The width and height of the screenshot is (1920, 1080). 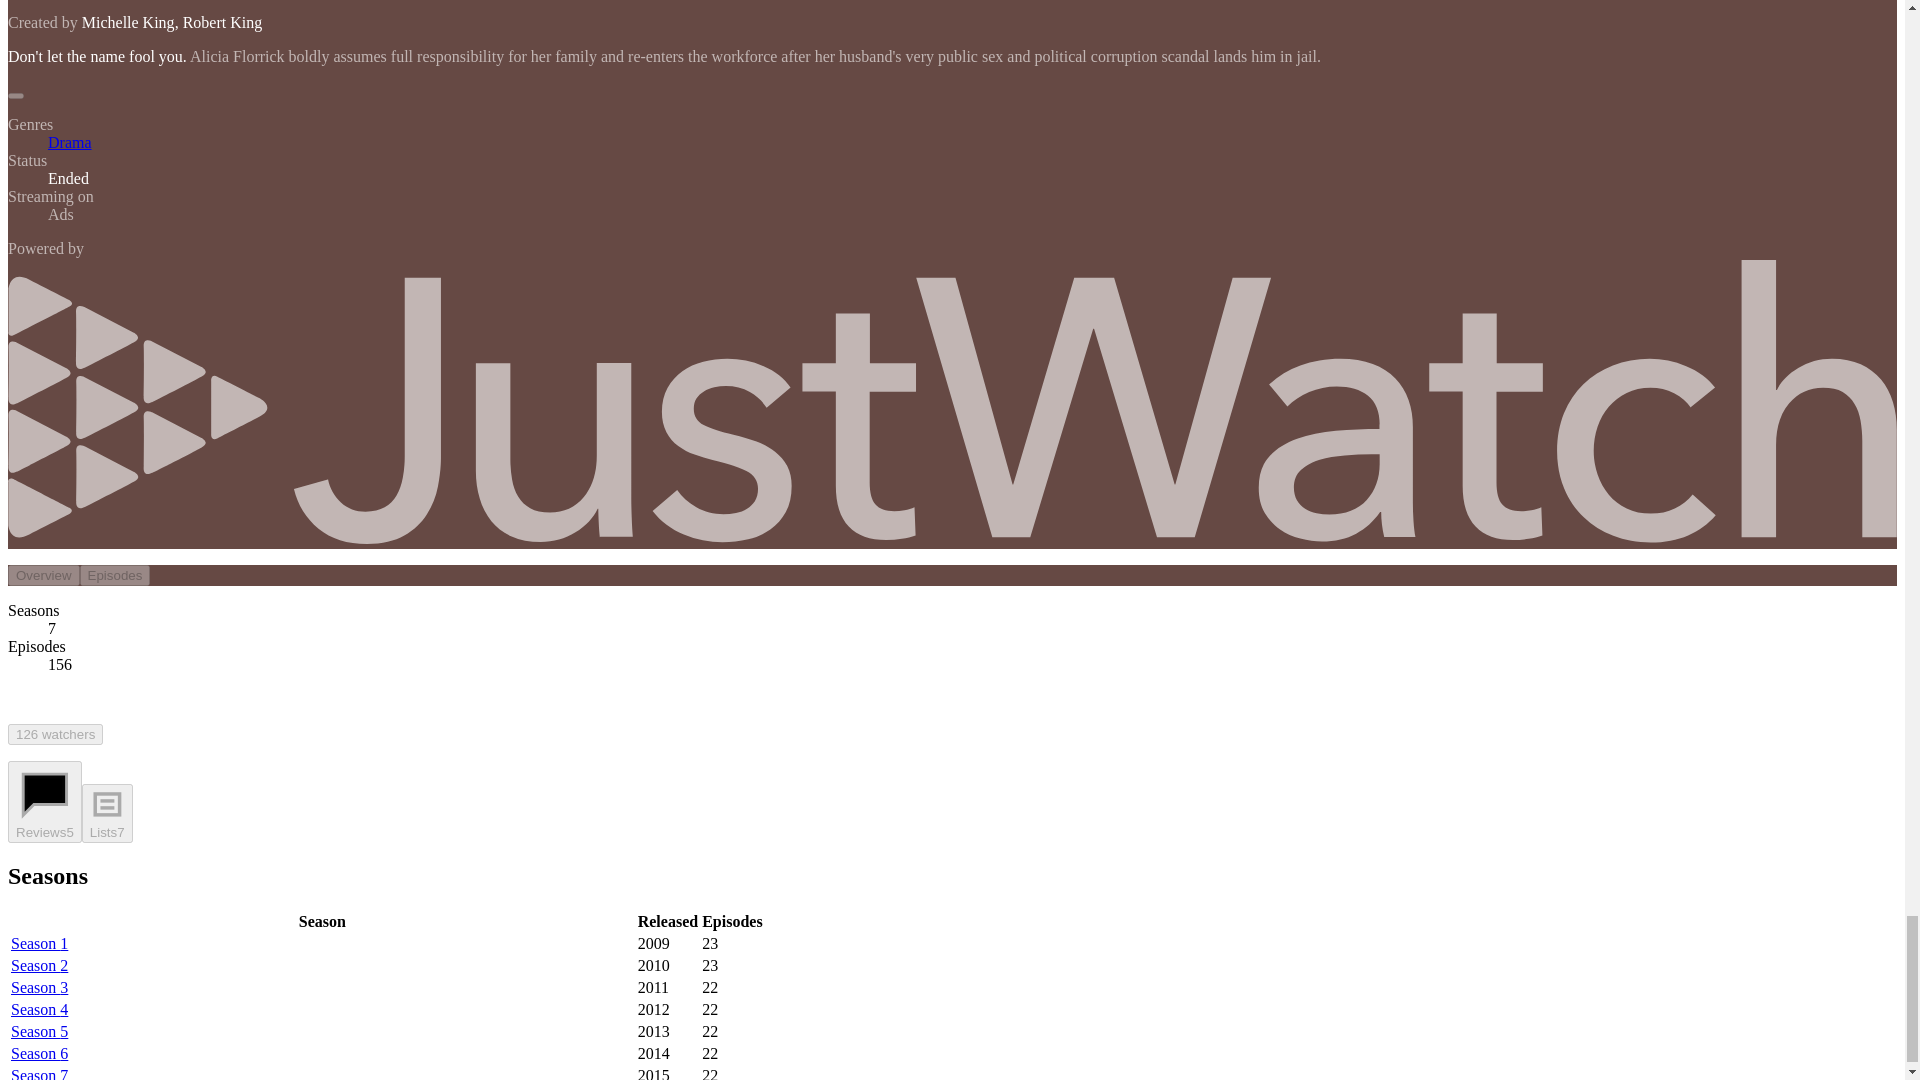 What do you see at coordinates (44, 575) in the screenshot?
I see `Overview` at bounding box center [44, 575].